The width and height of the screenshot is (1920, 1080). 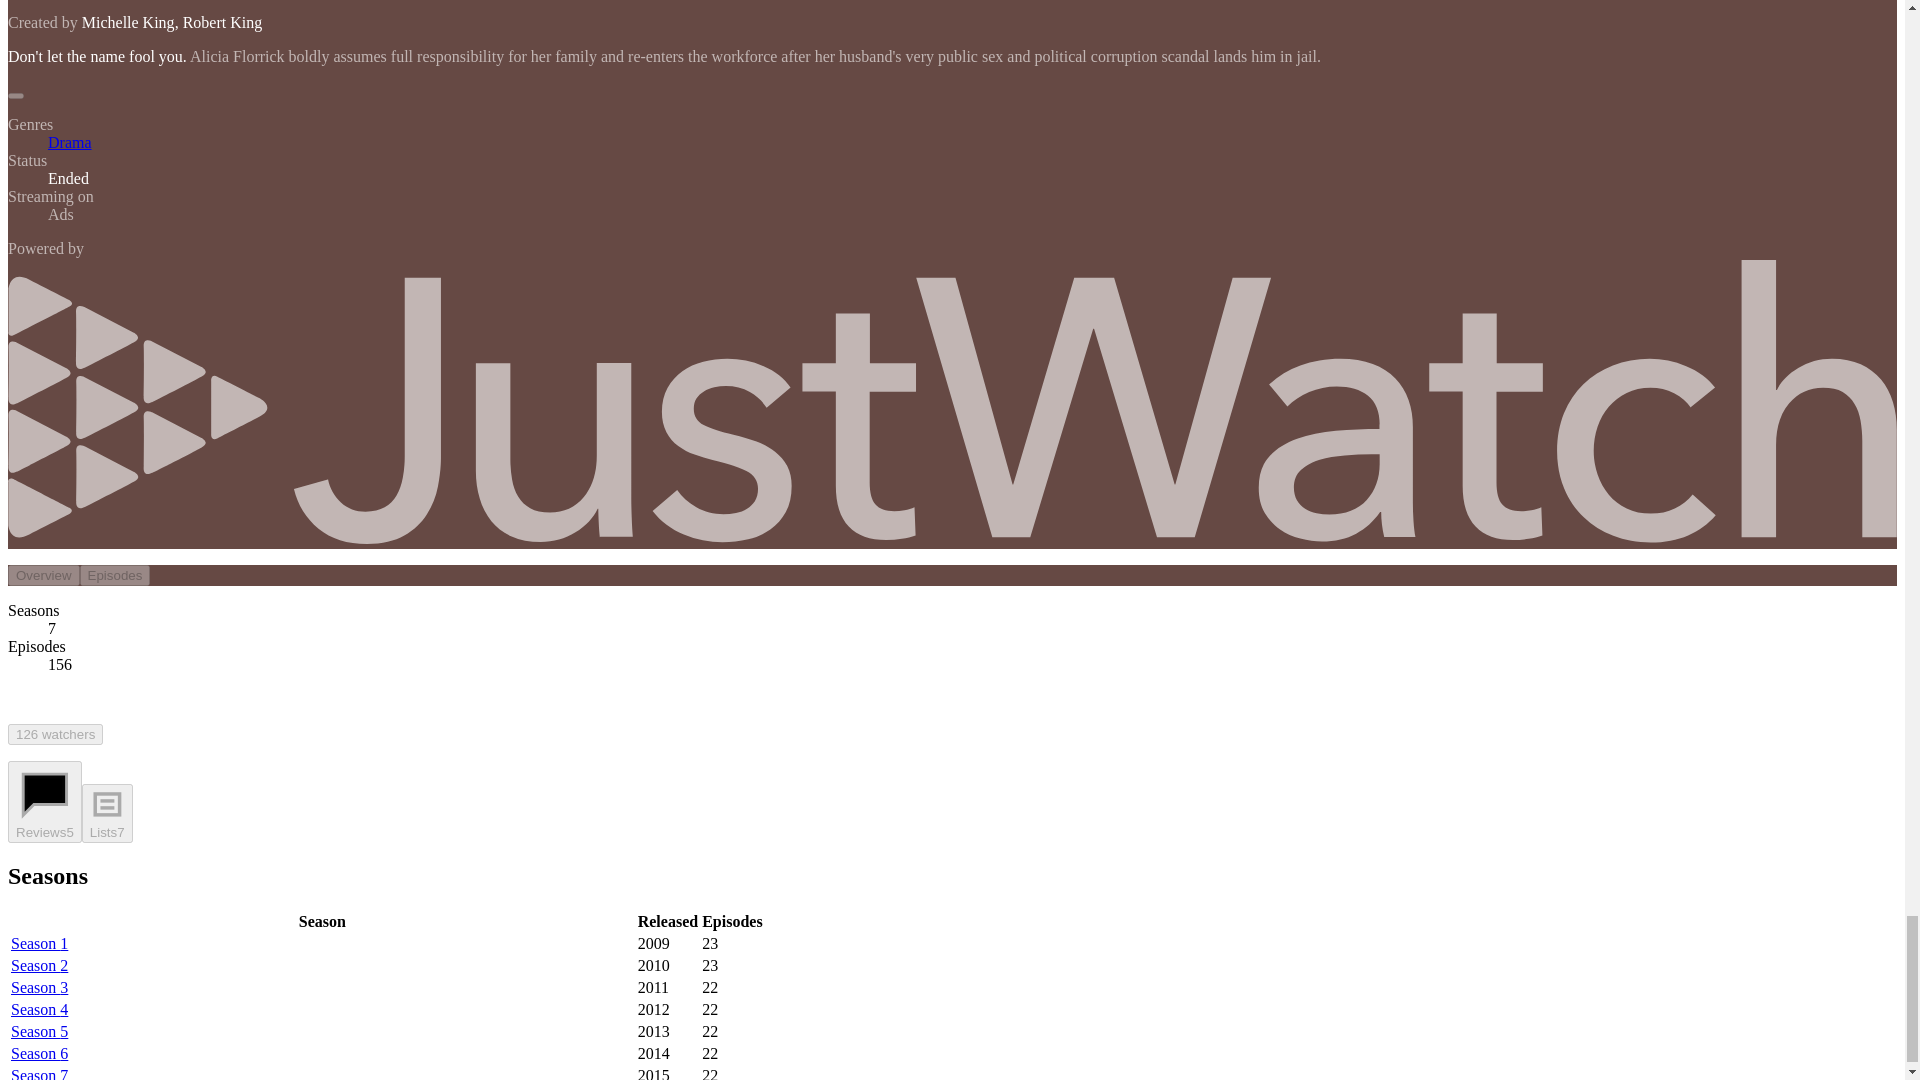 What do you see at coordinates (44, 575) in the screenshot?
I see `Overview` at bounding box center [44, 575].